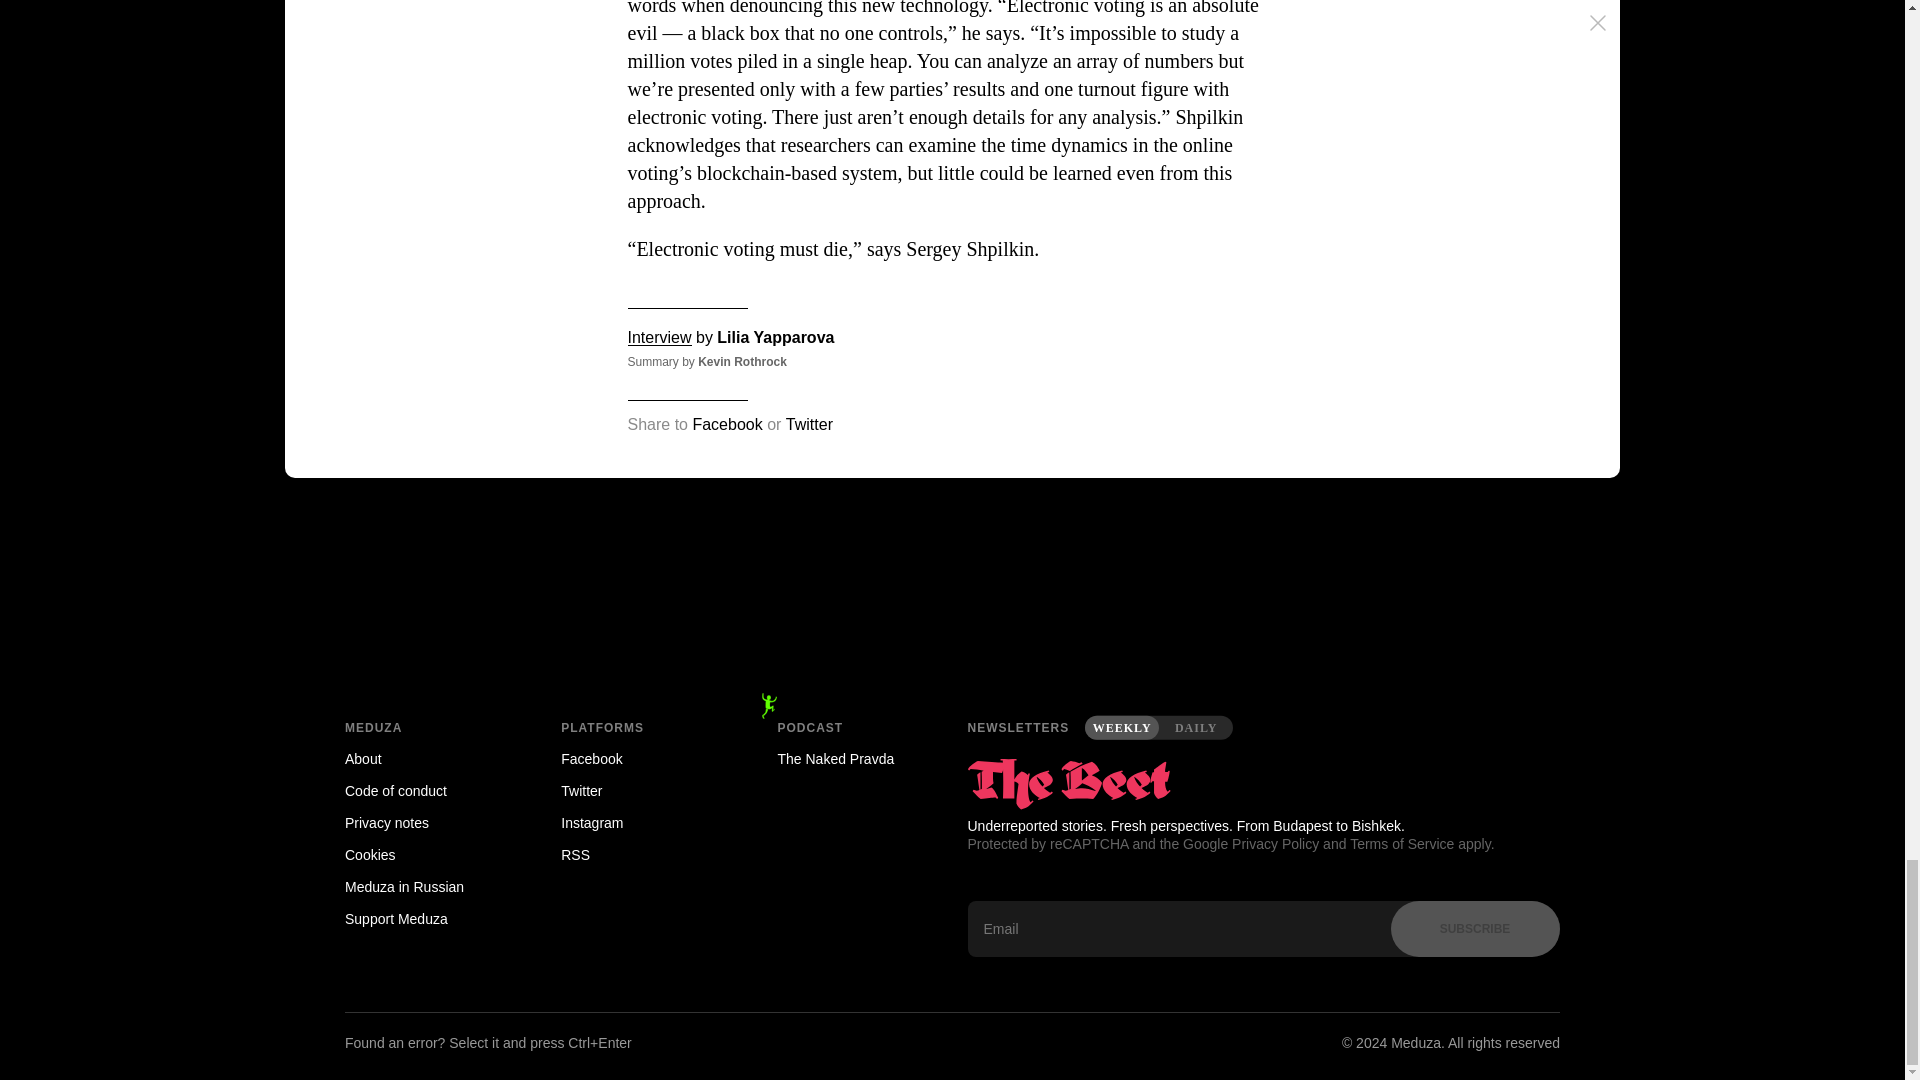  Describe the element at coordinates (1276, 844) in the screenshot. I see `Privacy Policy` at that location.